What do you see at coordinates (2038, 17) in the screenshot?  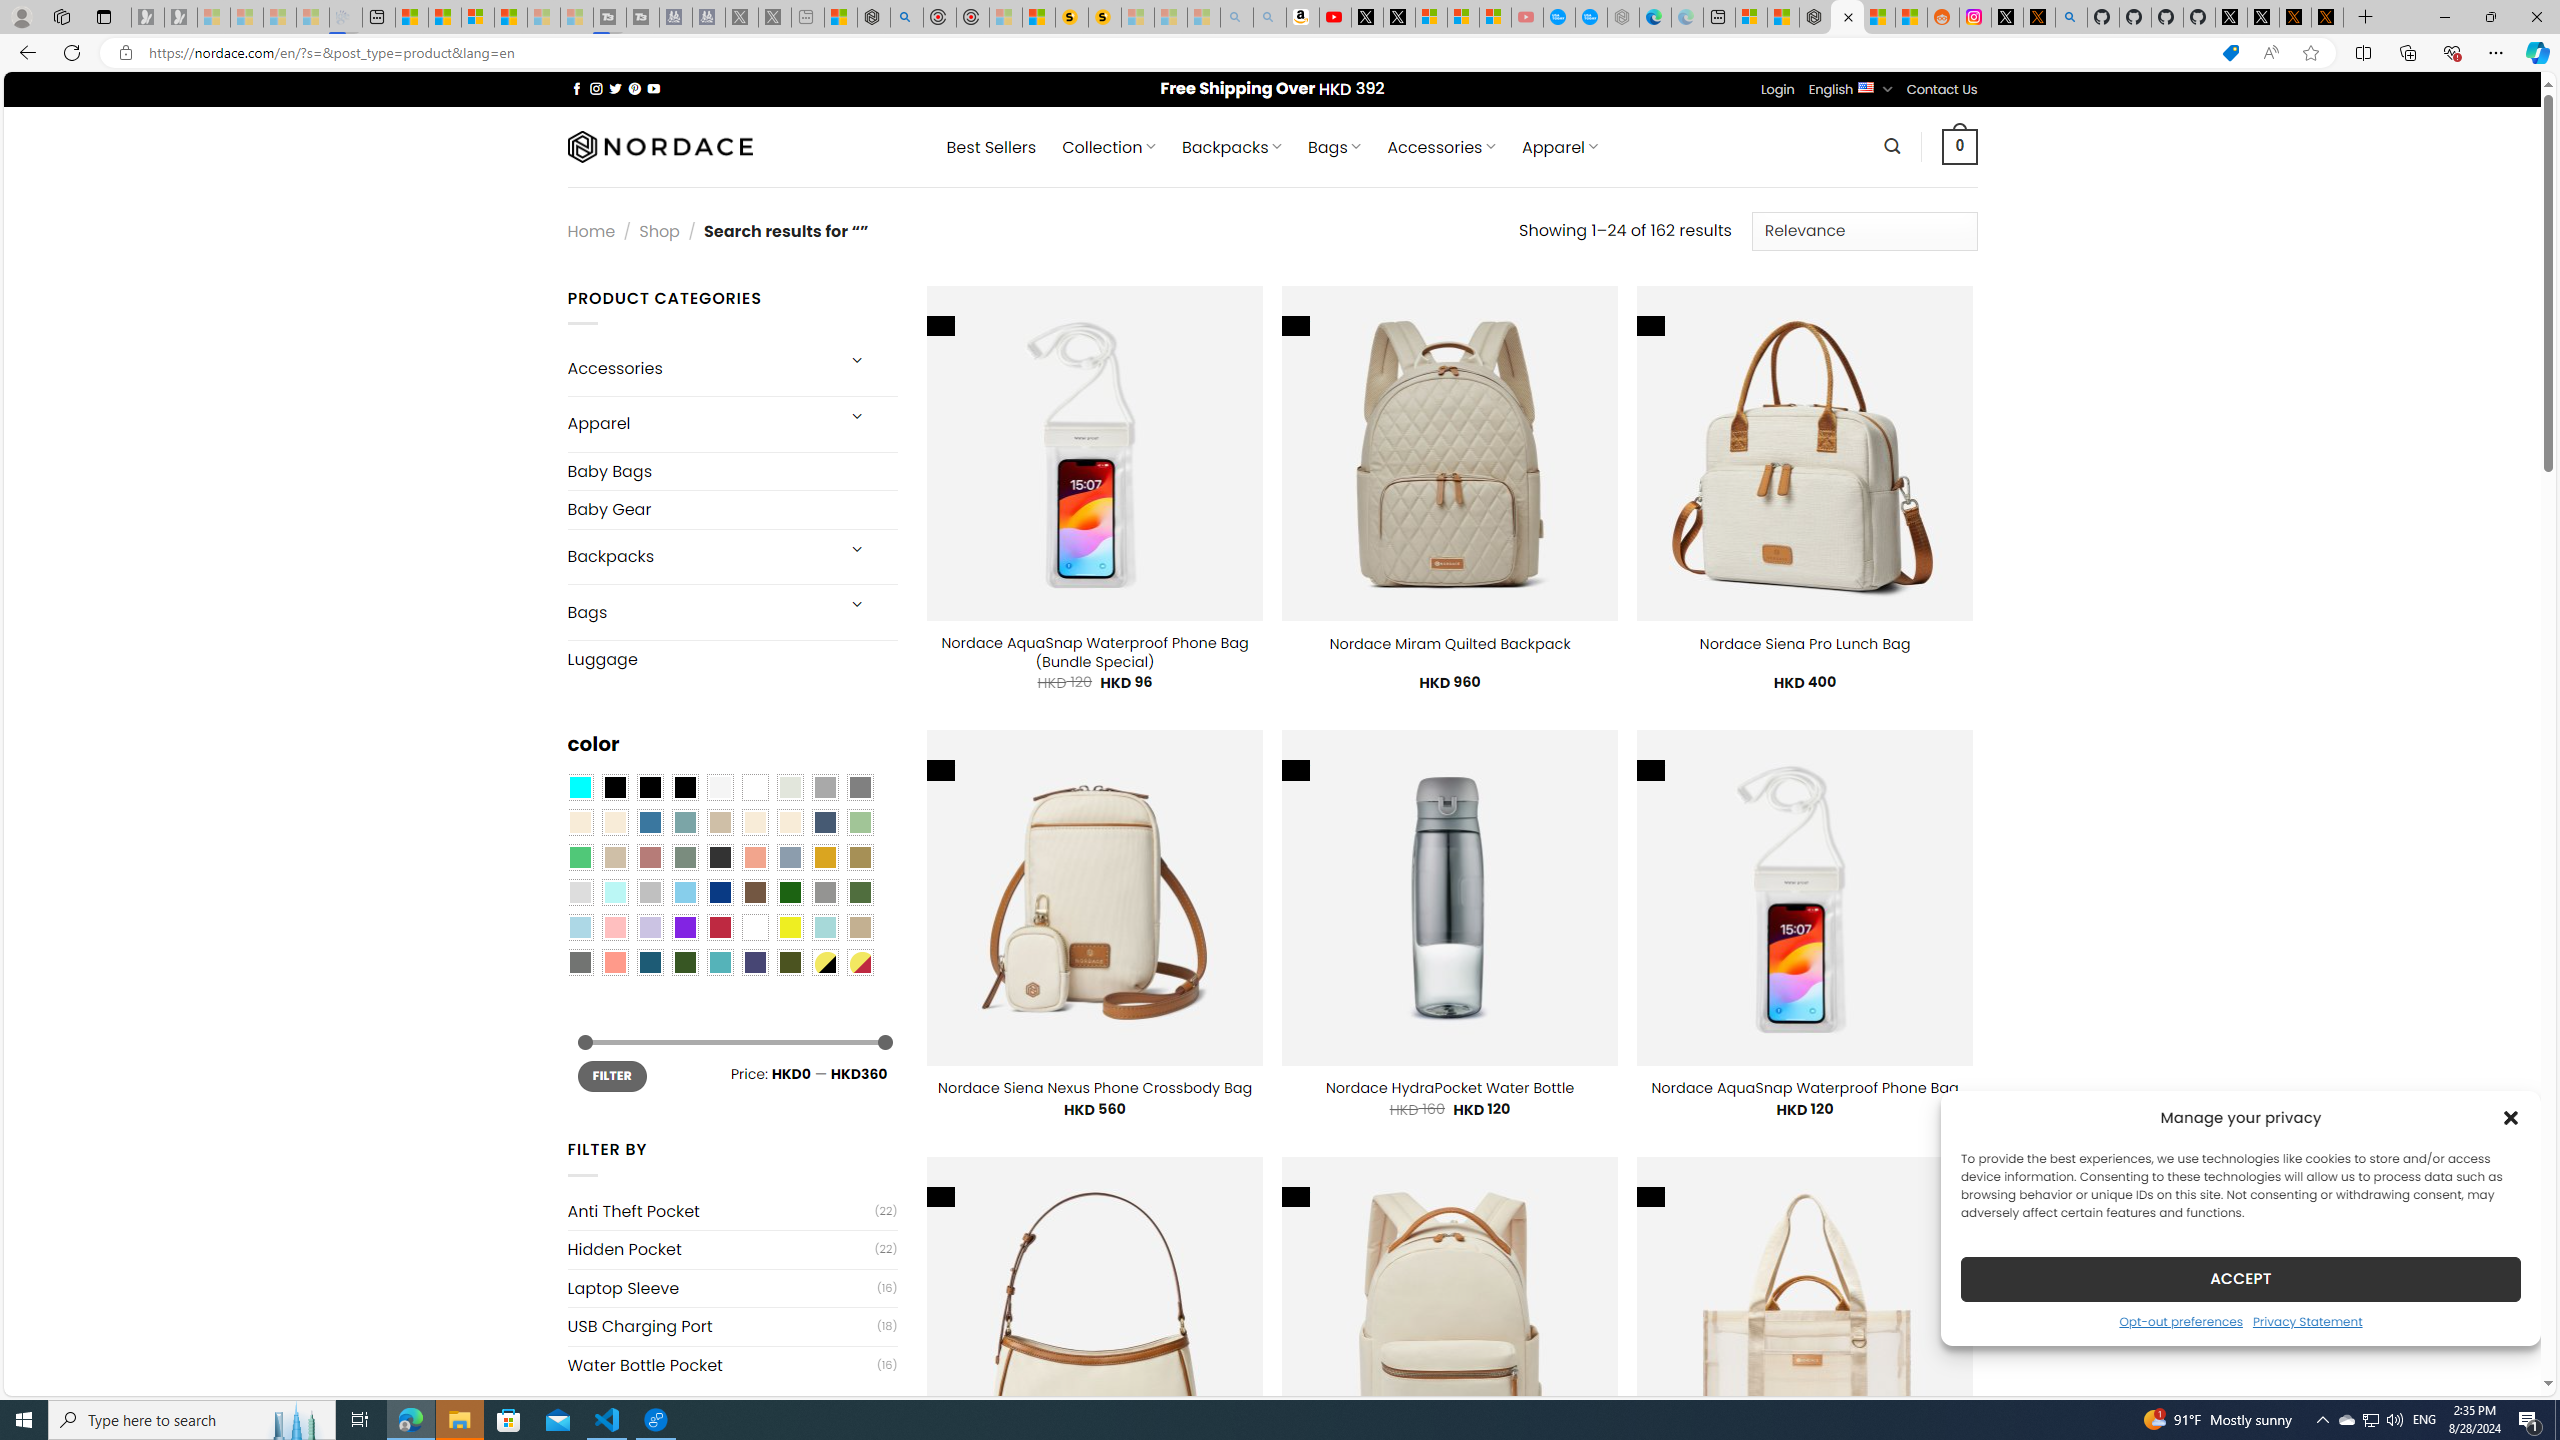 I see `help.x.com | 524: A timeout occurred` at bounding box center [2038, 17].